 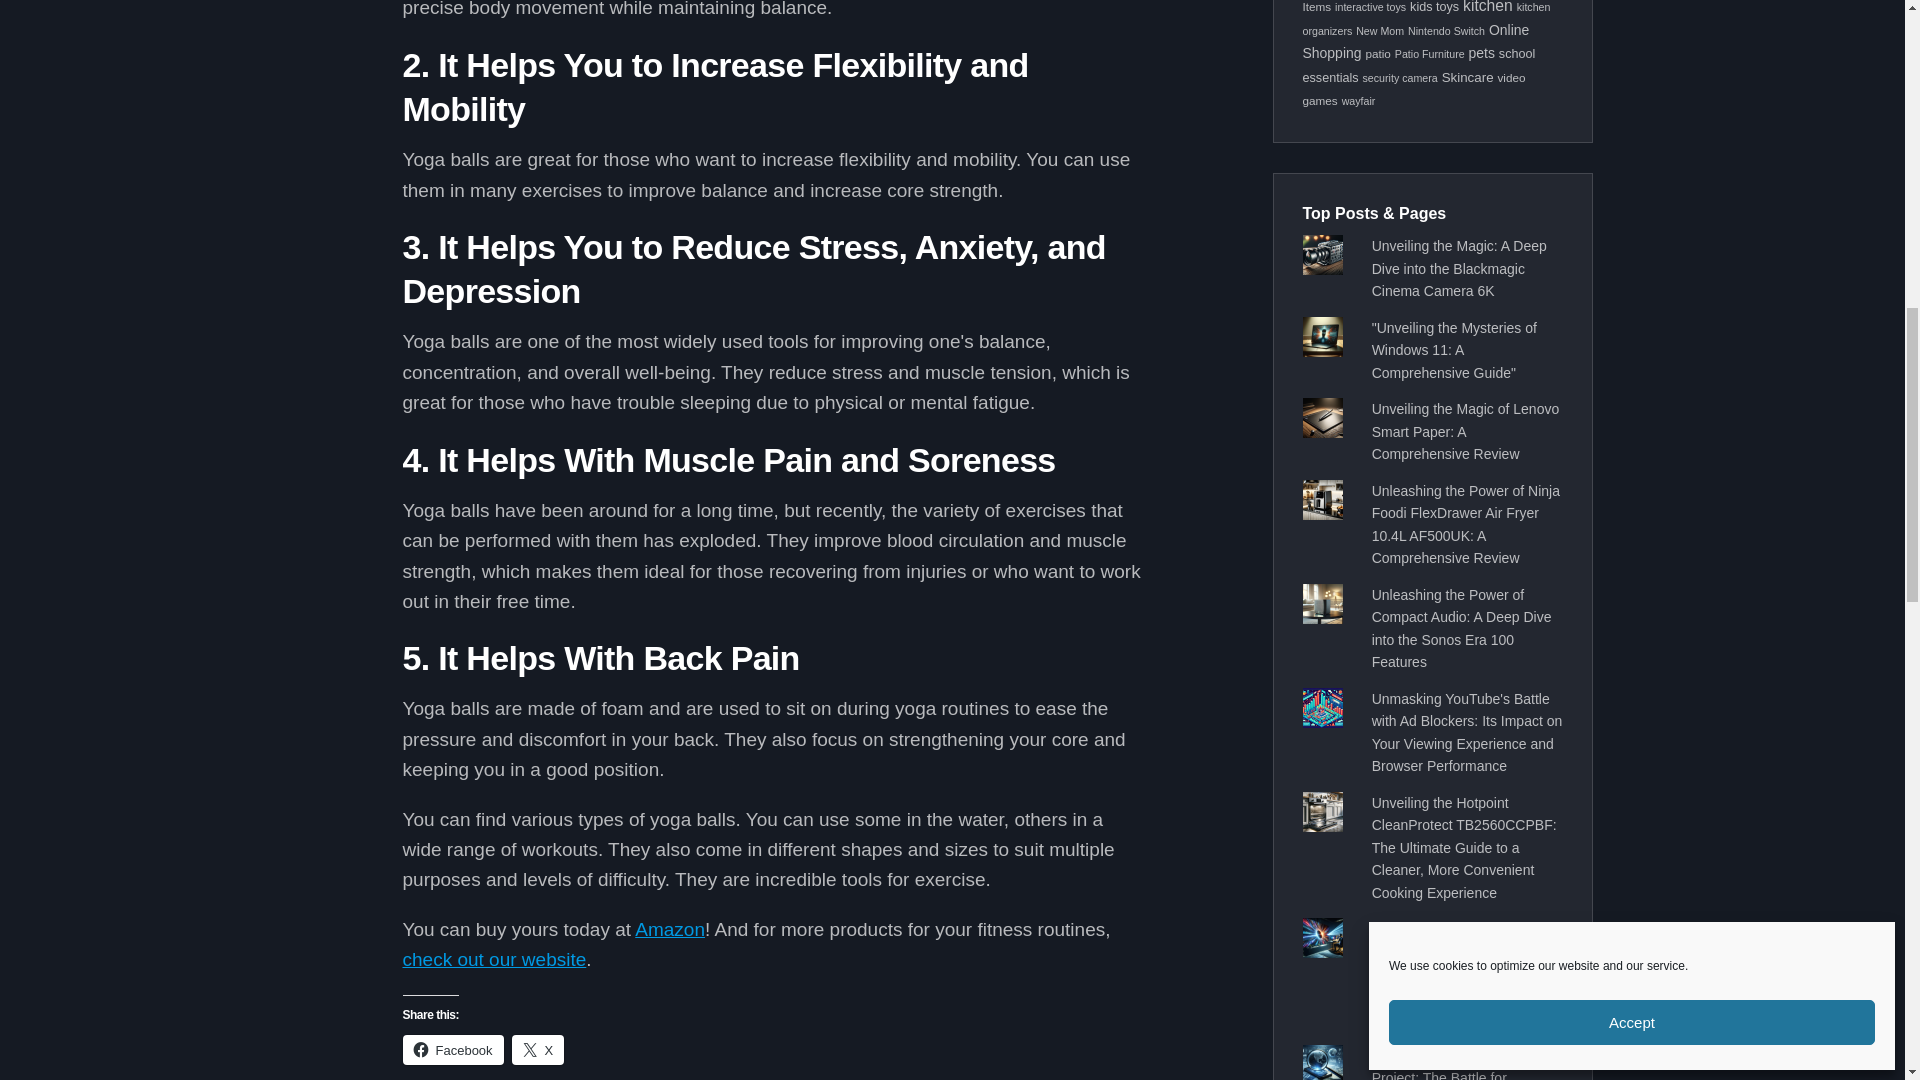 What do you see at coordinates (493, 959) in the screenshot?
I see `check out our website` at bounding box center [493, 959].